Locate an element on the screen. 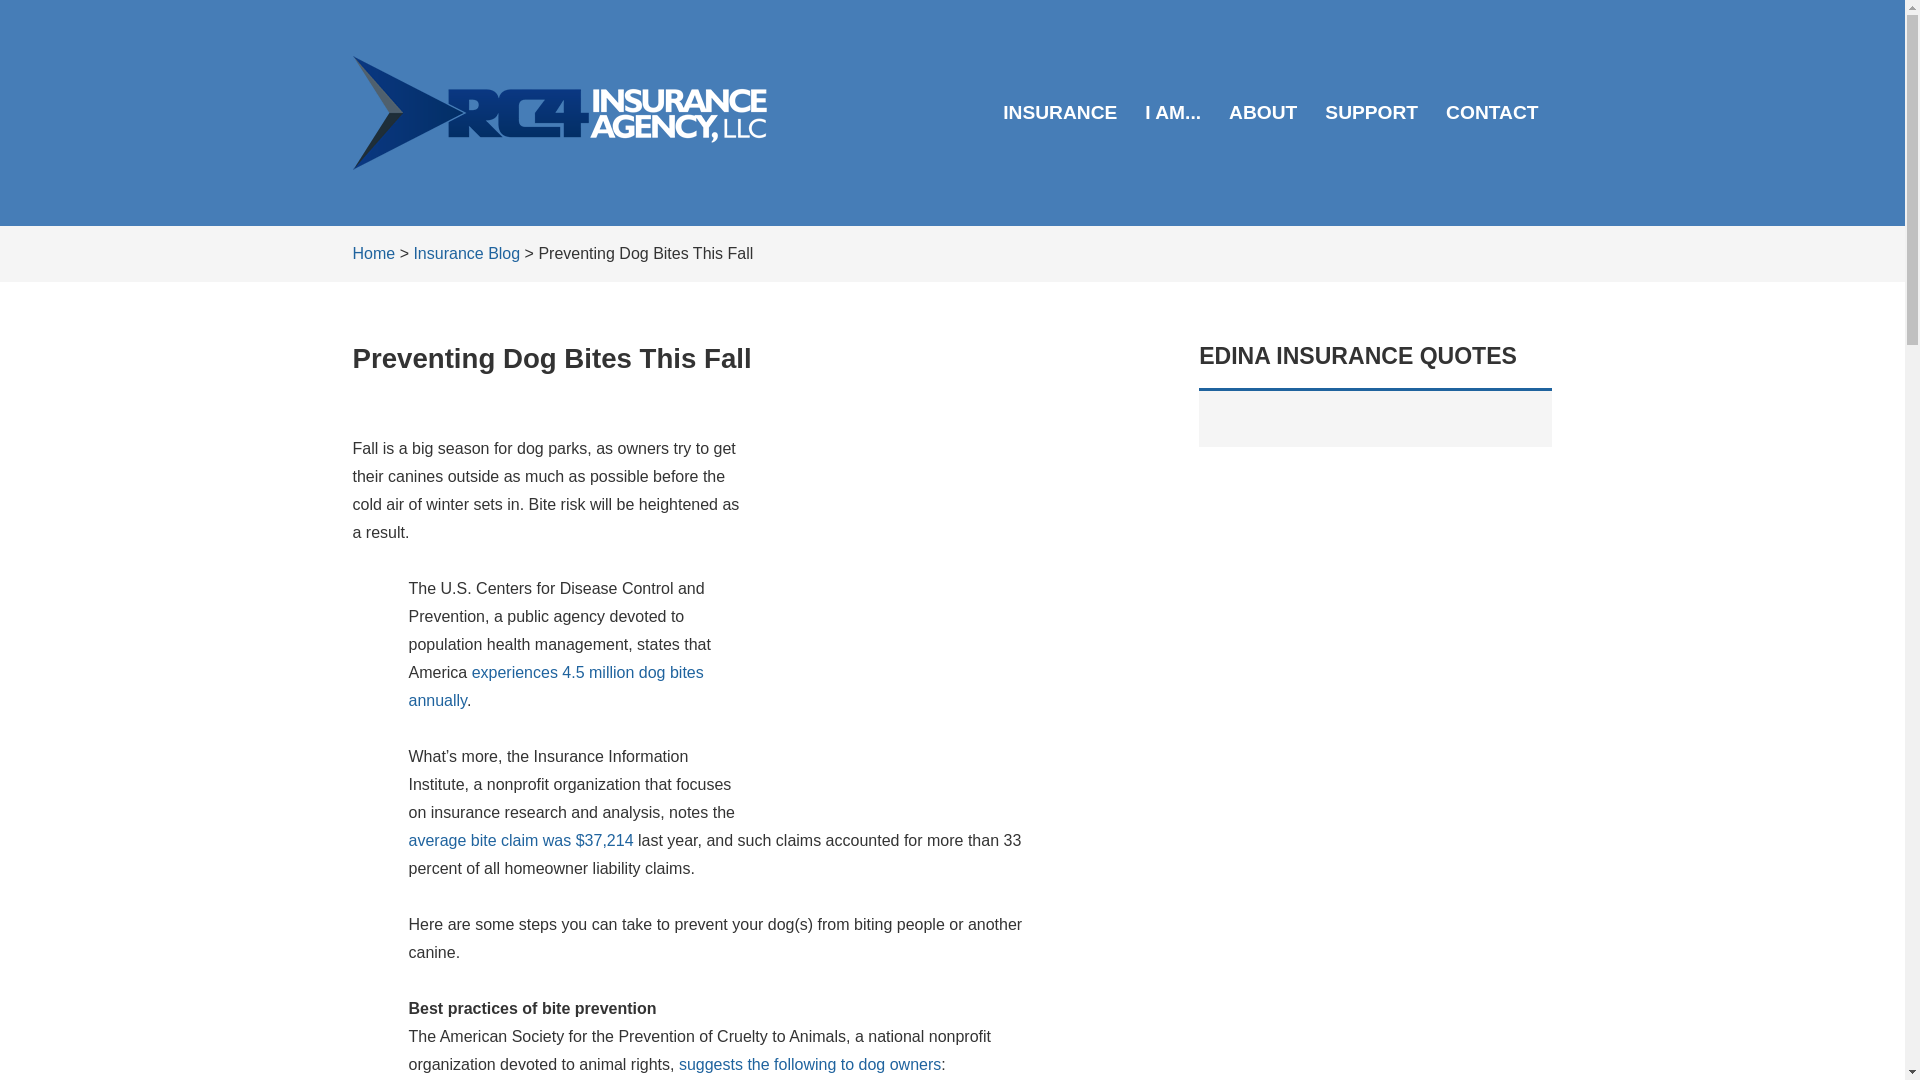  I AM... is located at coordinates (1172, 112).